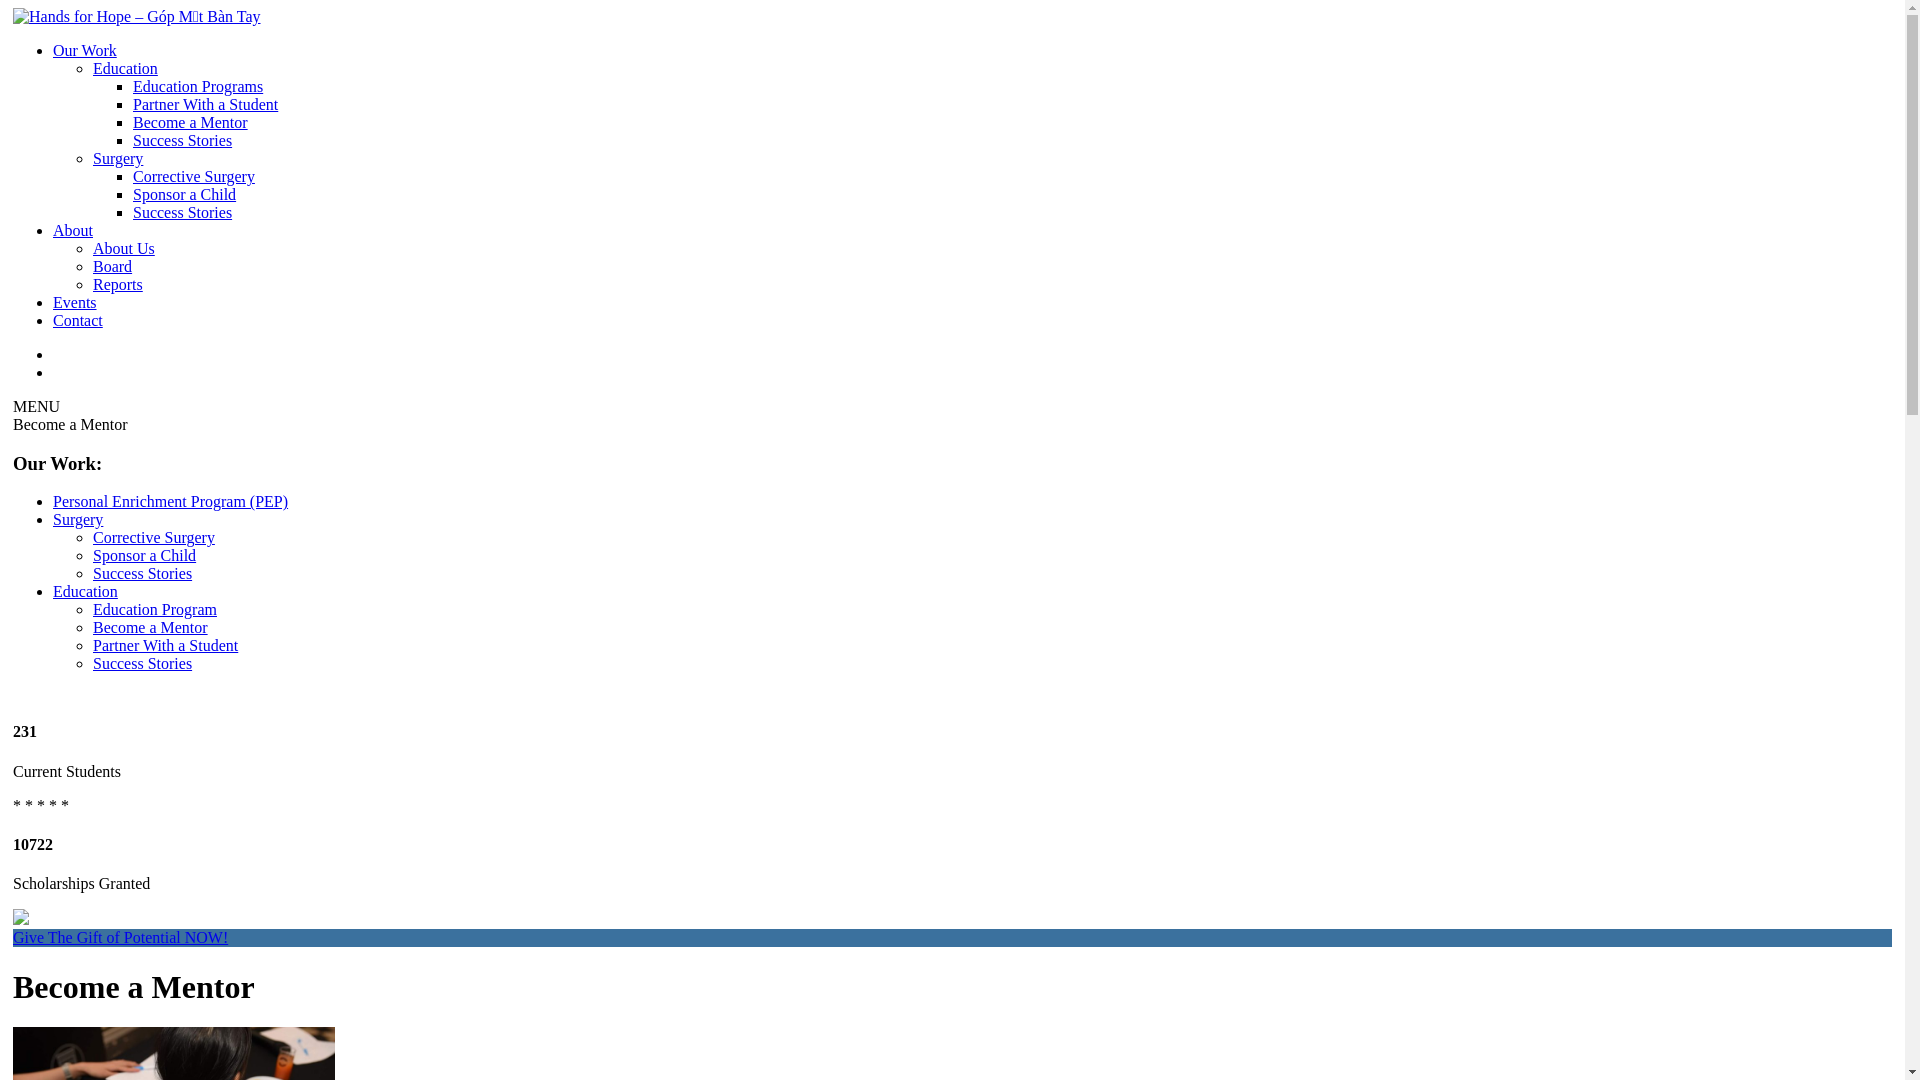  I want to click on Success Stories, so click(182, 212).